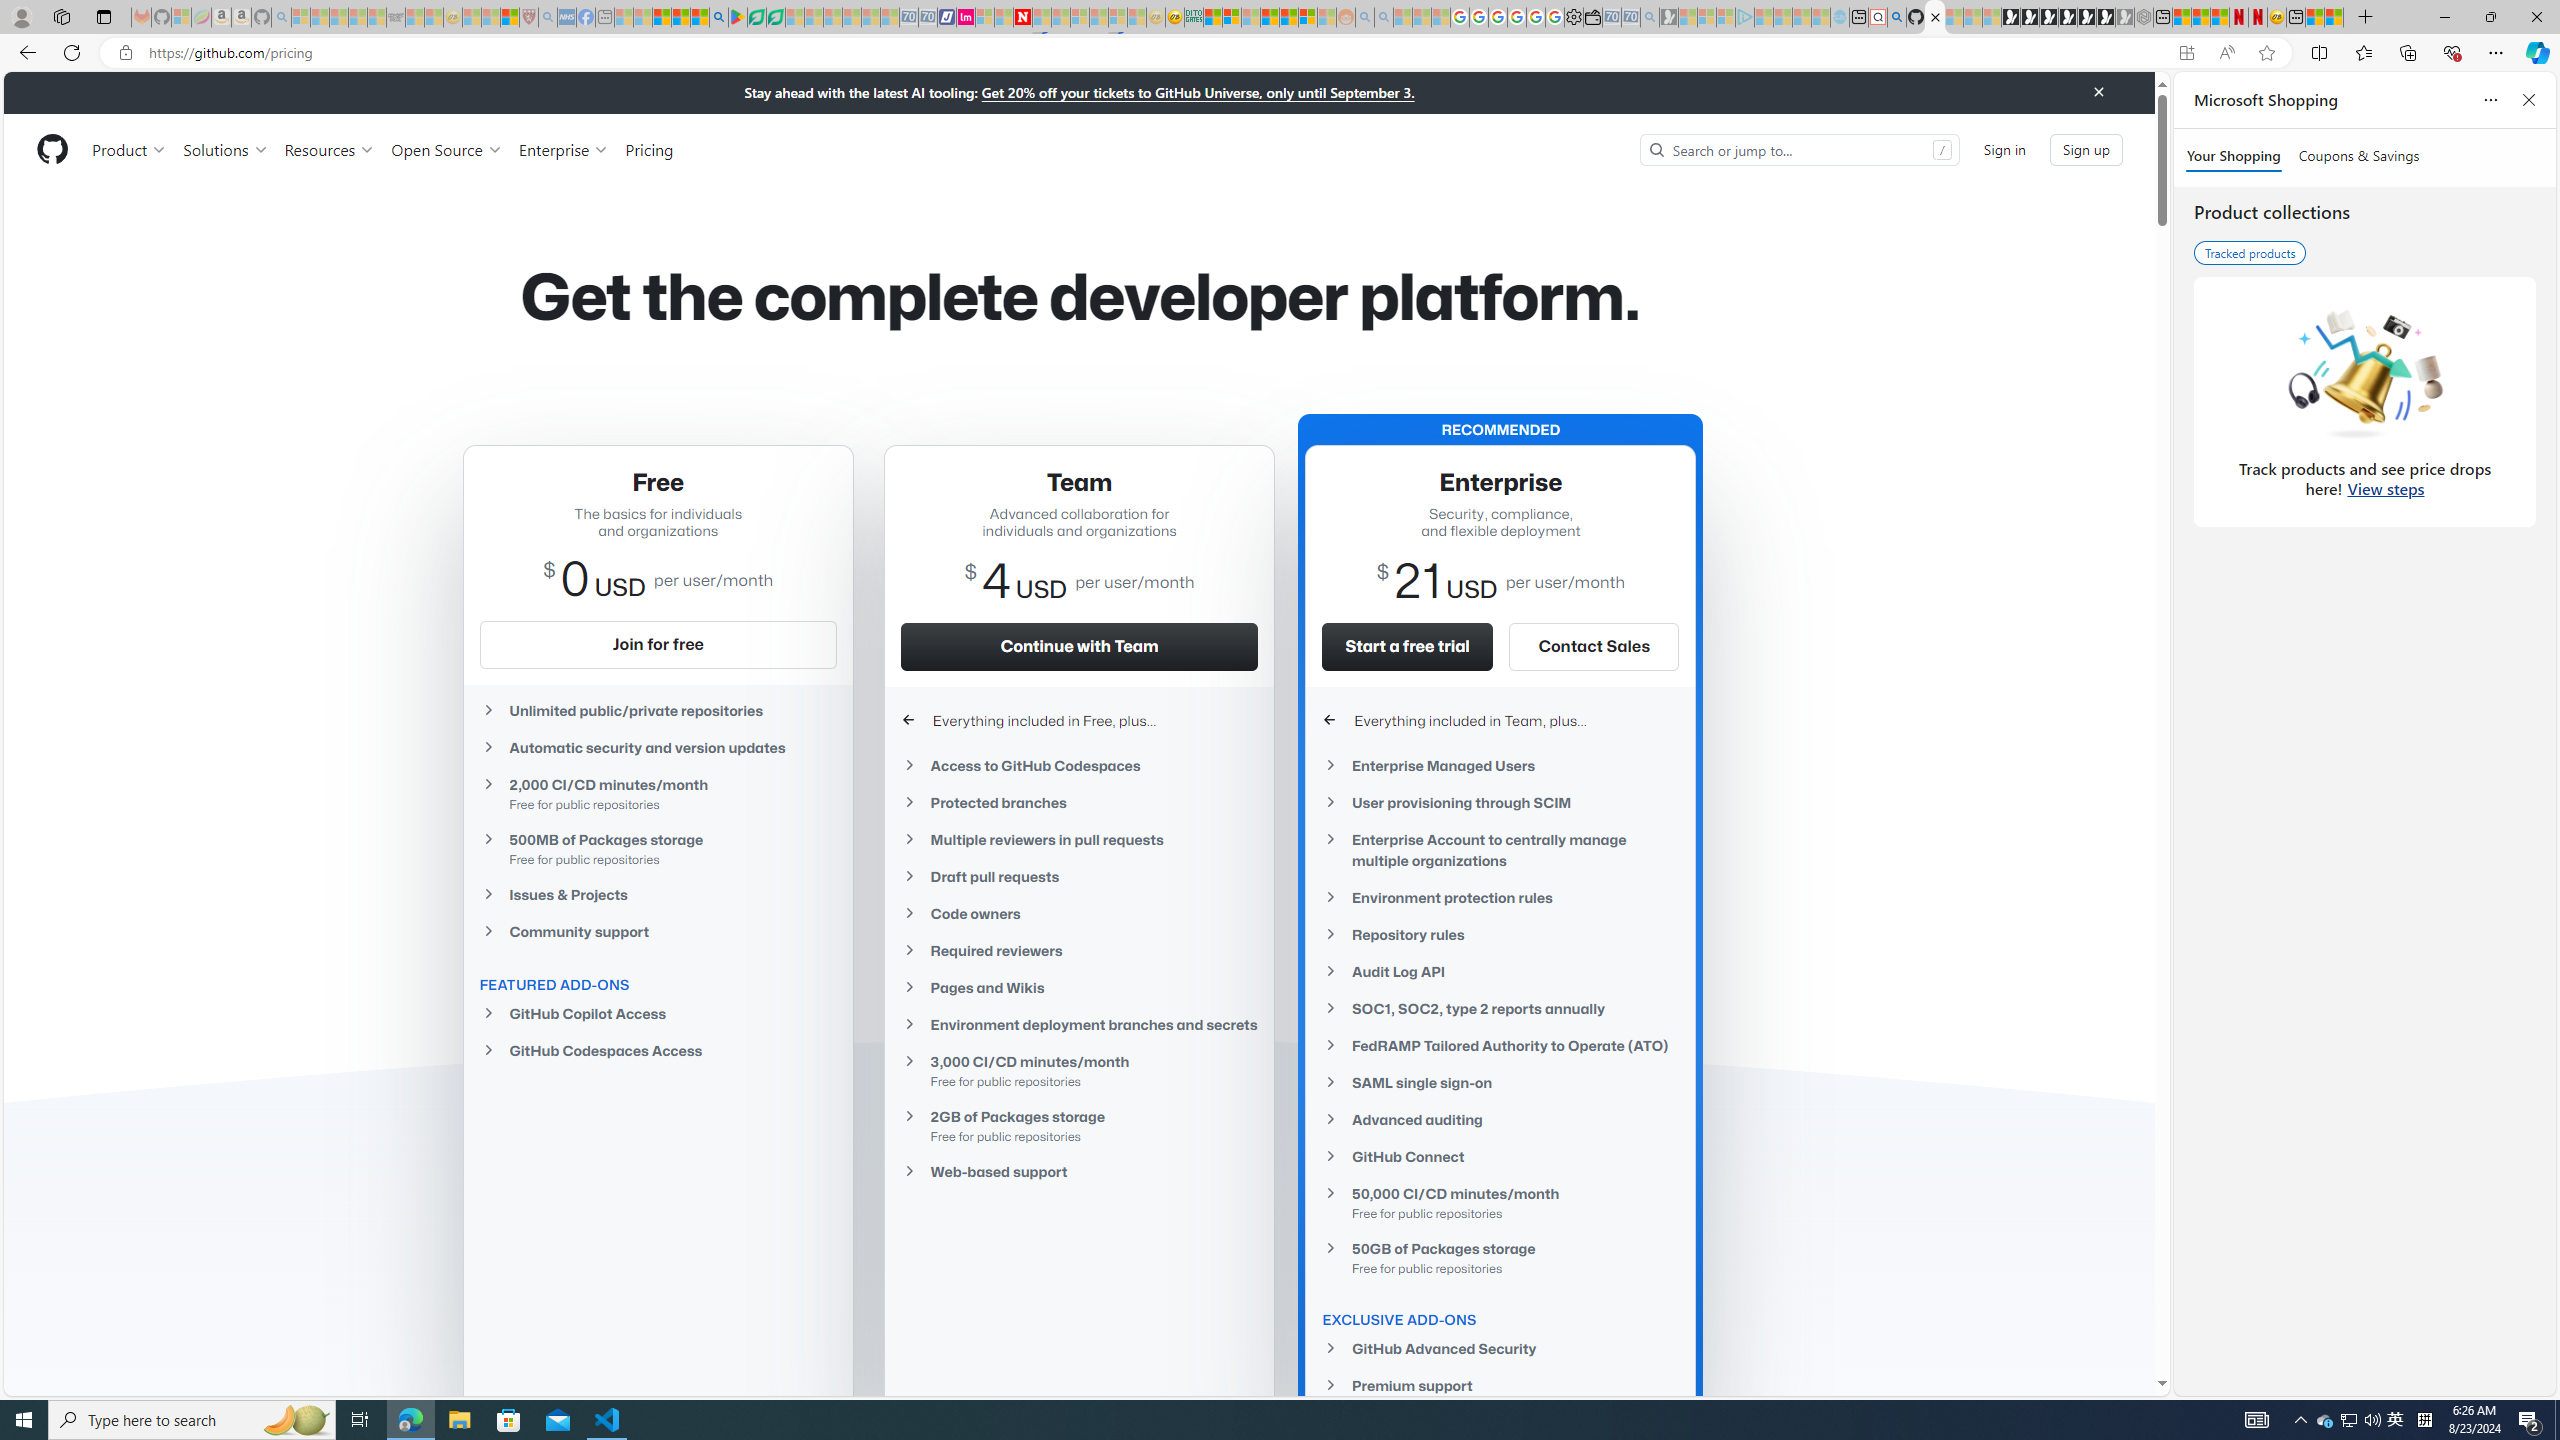 The height and width of the screenshot is (1440, 2560). I want to click on 50,000 CI/CD minutes/month Free for public repositories, so click(1500, 1203).